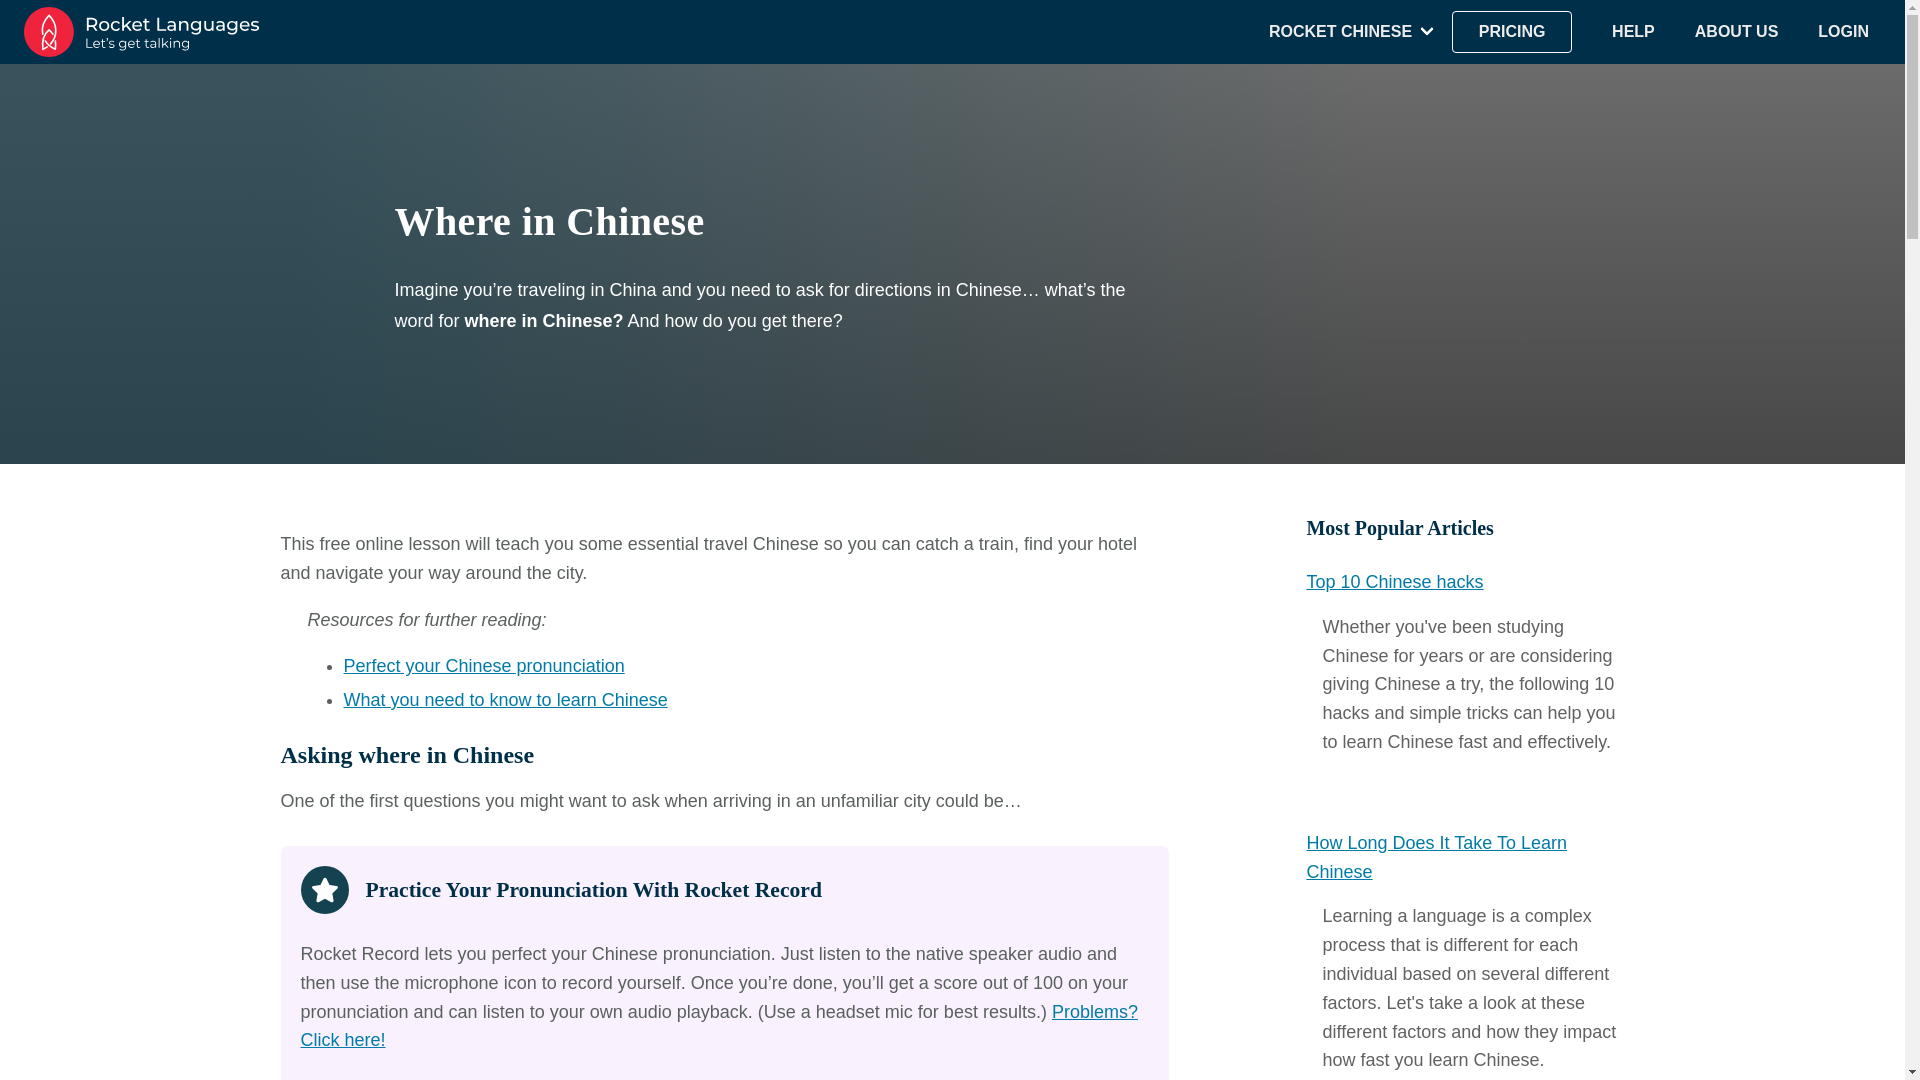  What do you see at coordinates (1737, 32) in the screenshot?
I see `ABOUT US` at bounding box center [1737, 32].